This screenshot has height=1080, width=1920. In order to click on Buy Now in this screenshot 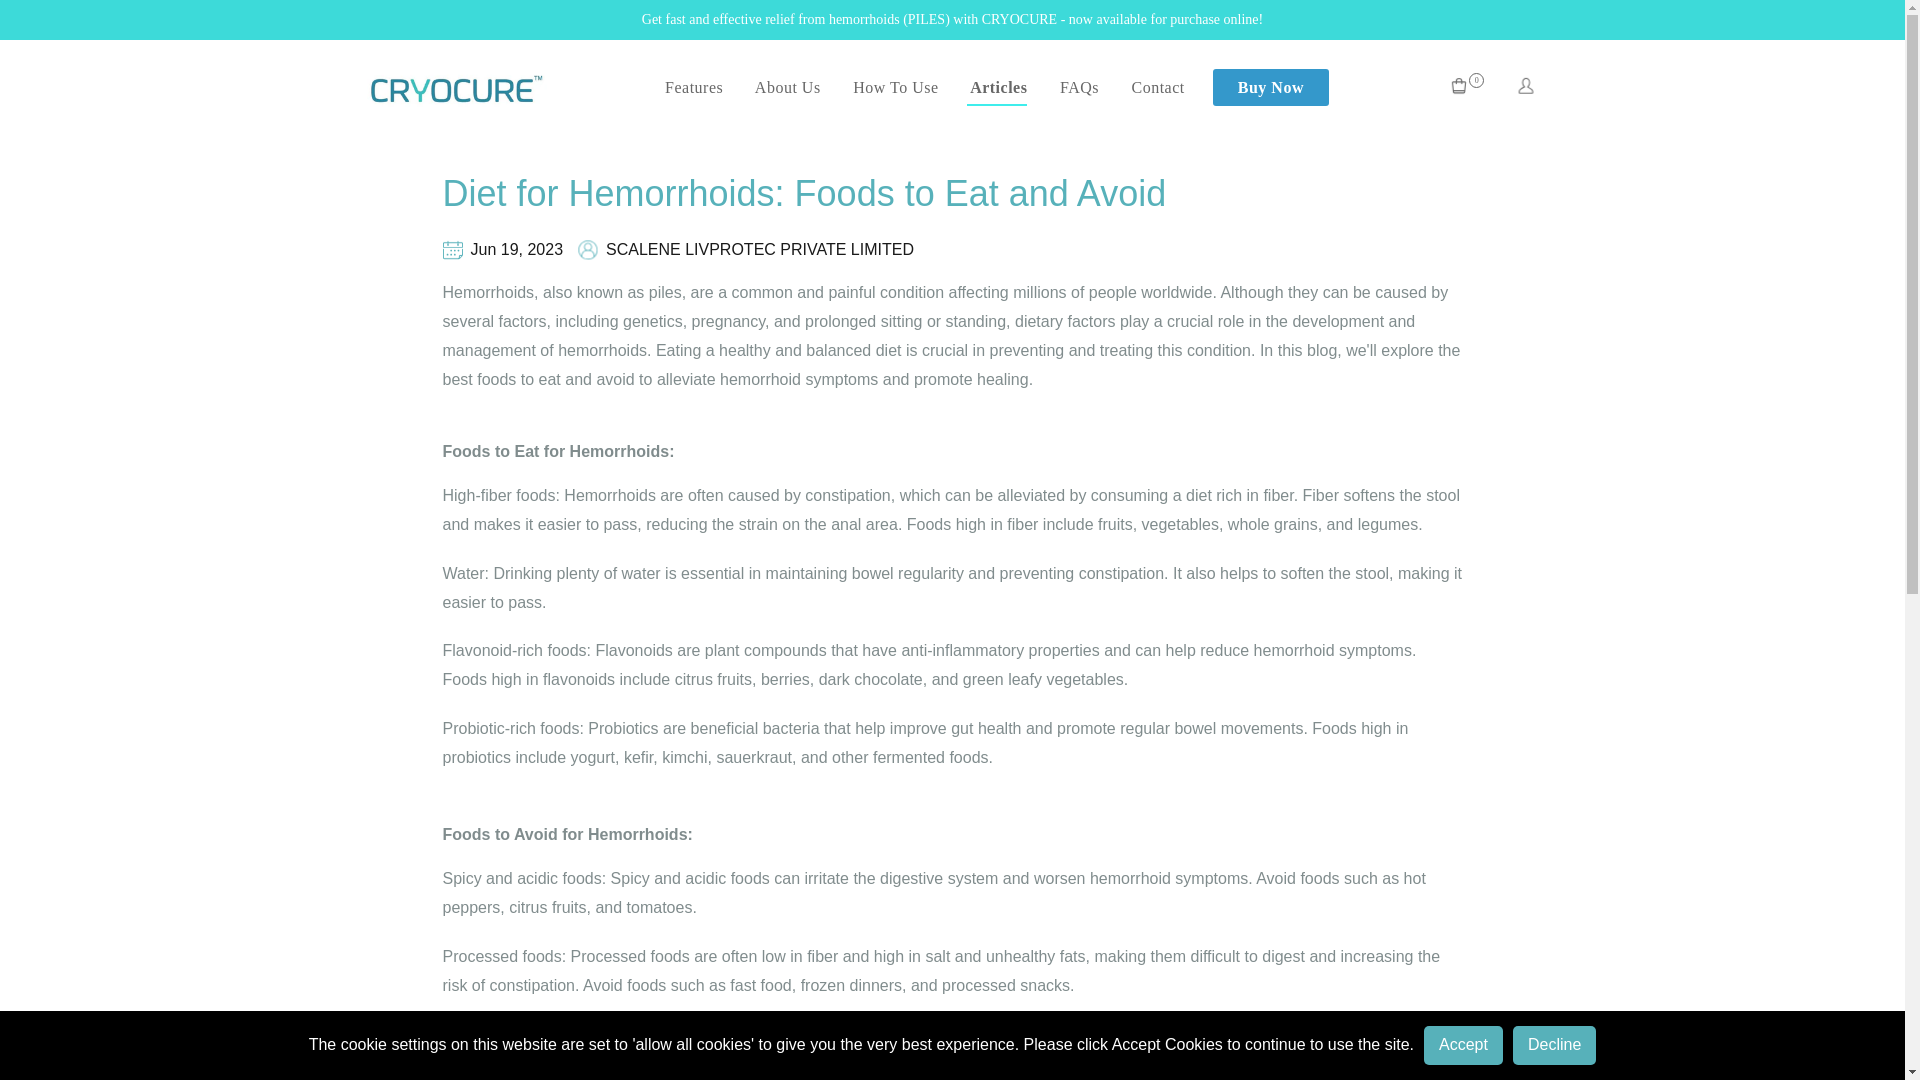, I will do `click(1270, 87)`.